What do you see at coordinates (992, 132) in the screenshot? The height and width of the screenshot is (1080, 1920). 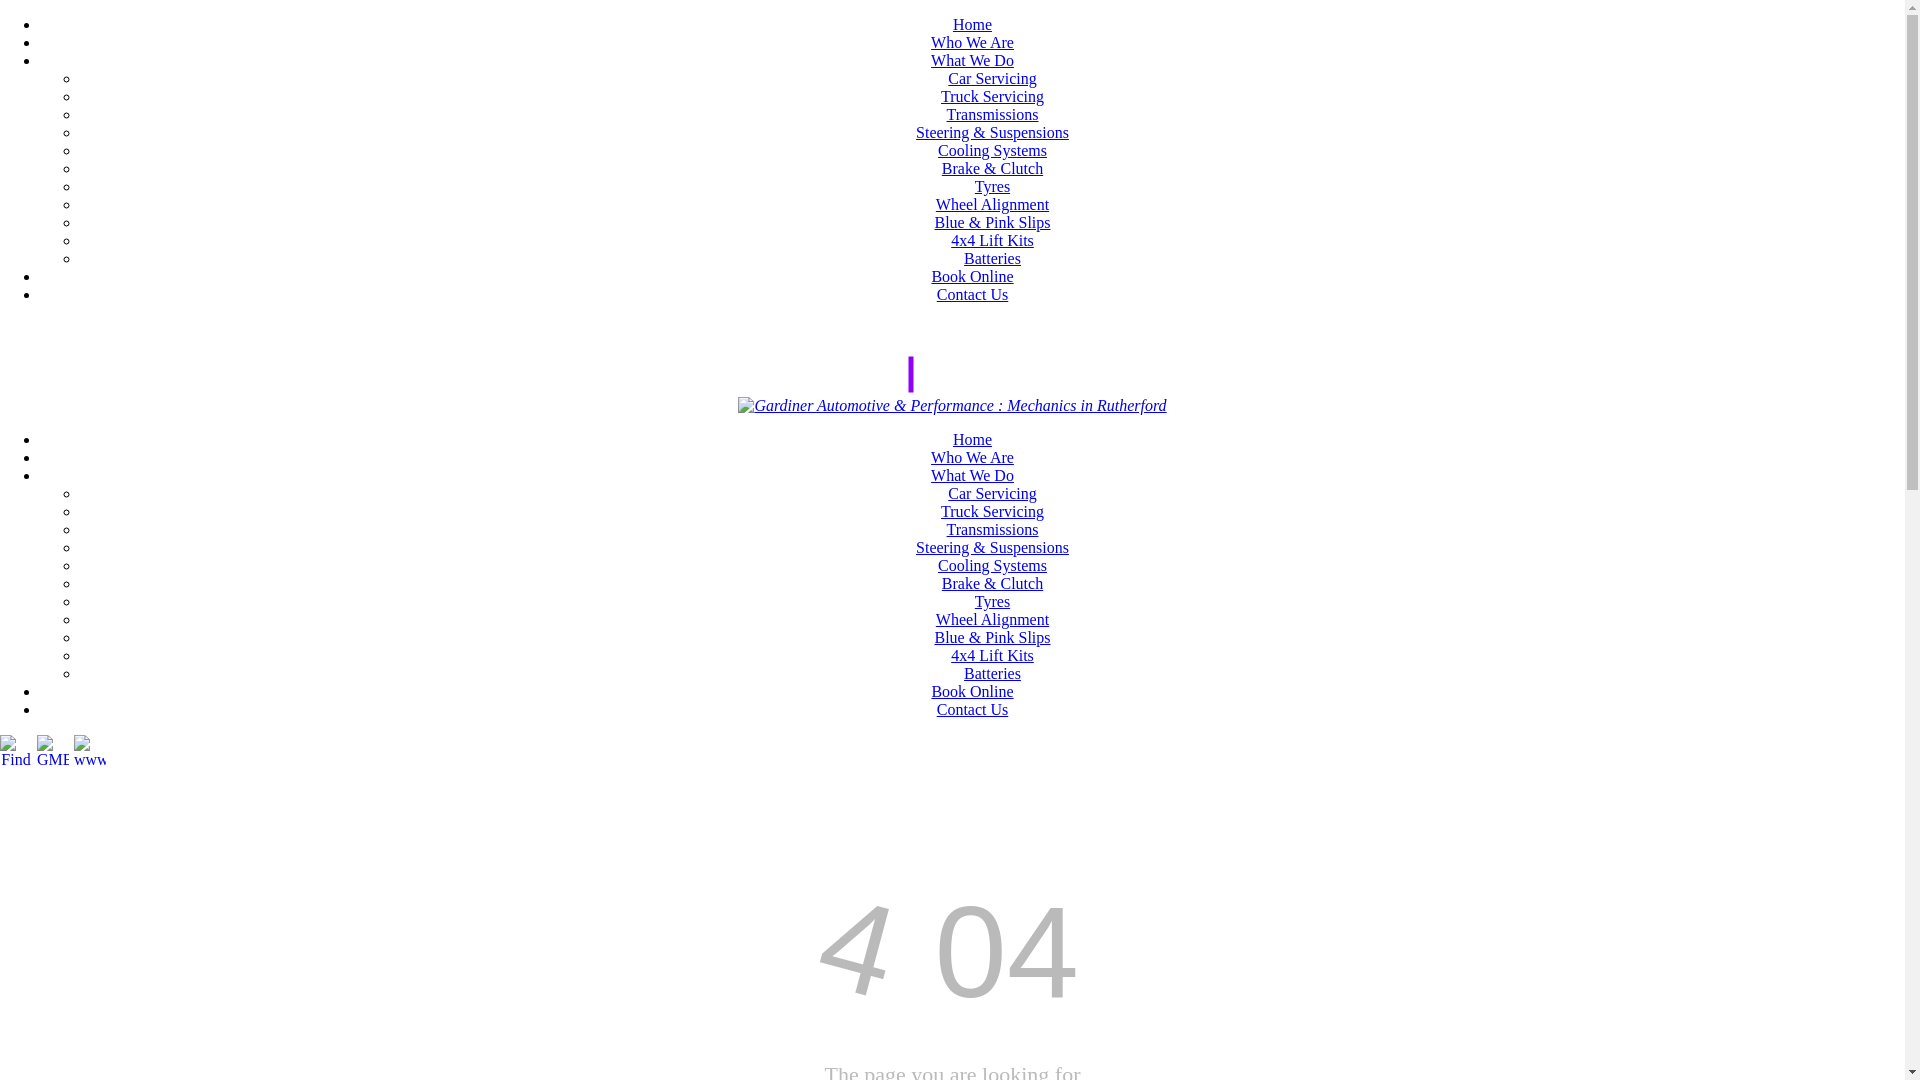 I see `Steering & Suspensions` at bounding box center [992, 132].